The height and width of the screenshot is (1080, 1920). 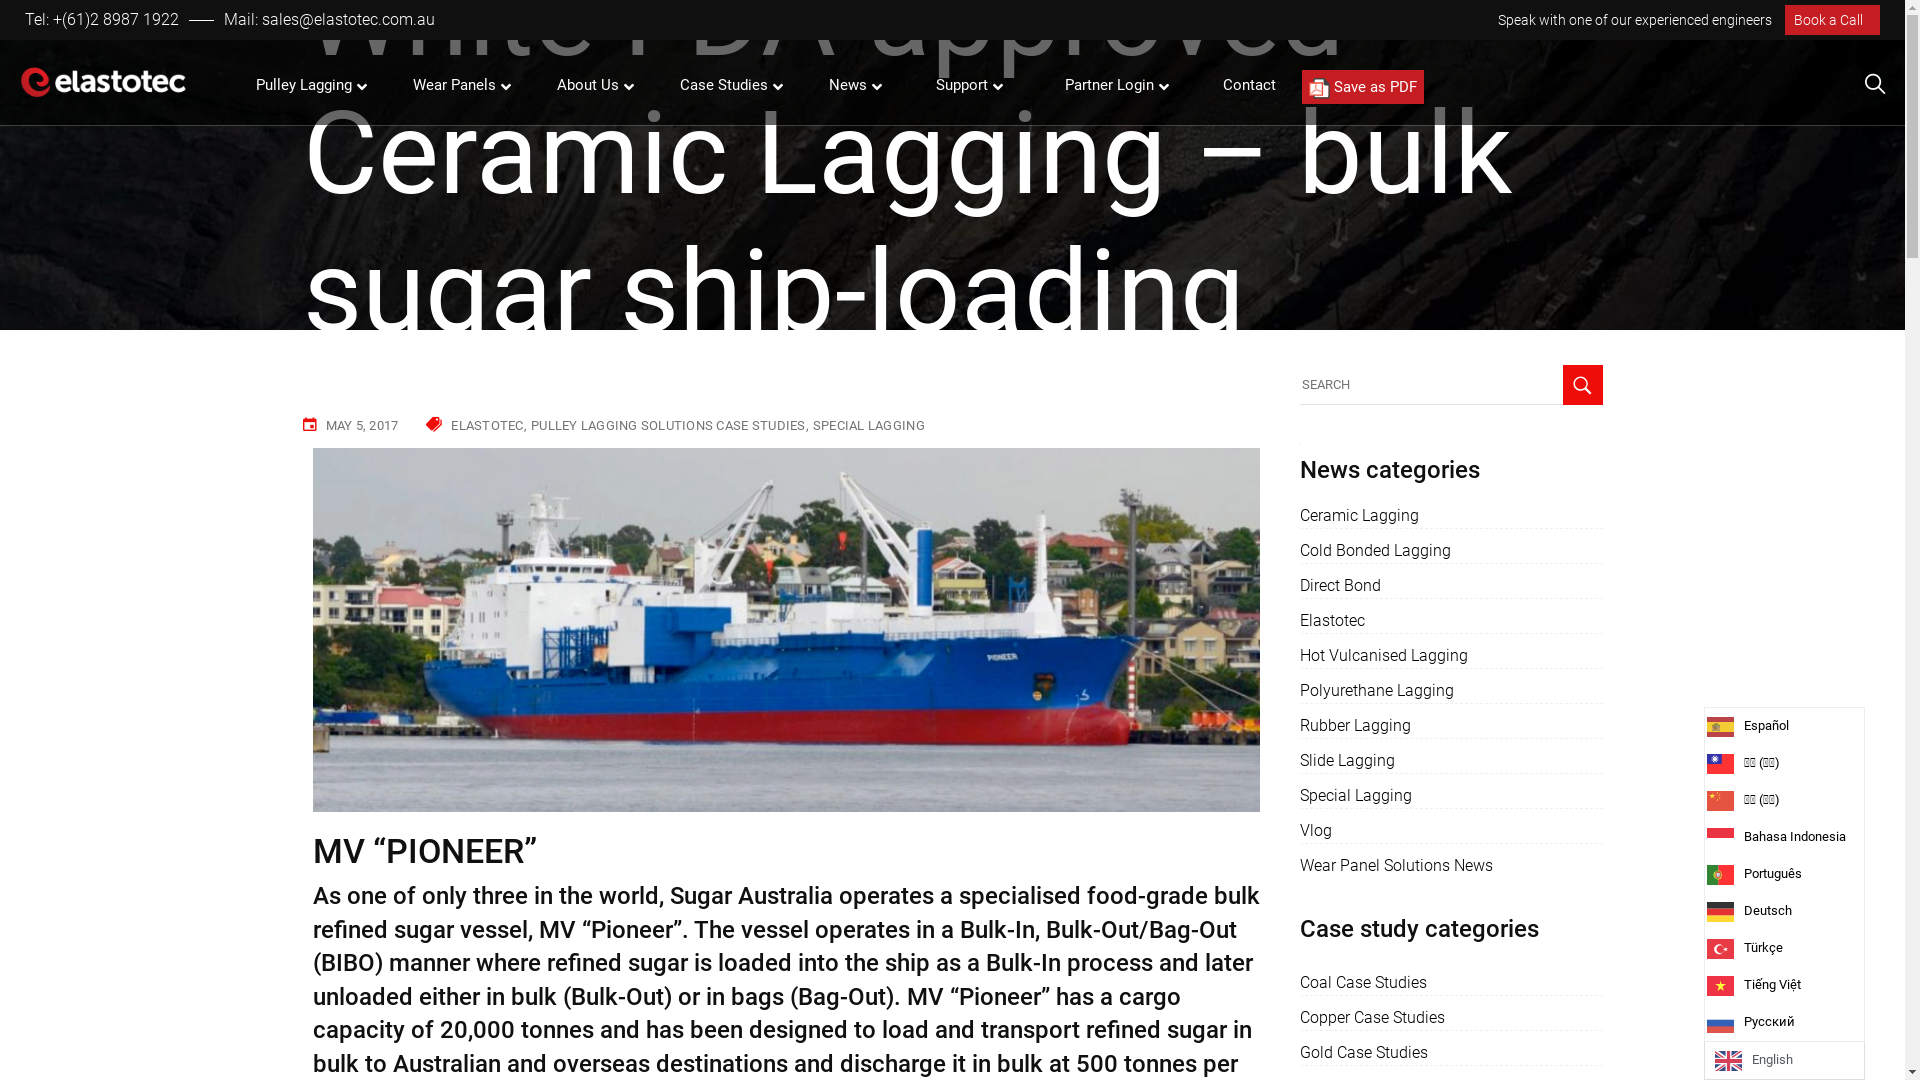 I want to click on  Save as PDF, so click(x=1363, y=87).